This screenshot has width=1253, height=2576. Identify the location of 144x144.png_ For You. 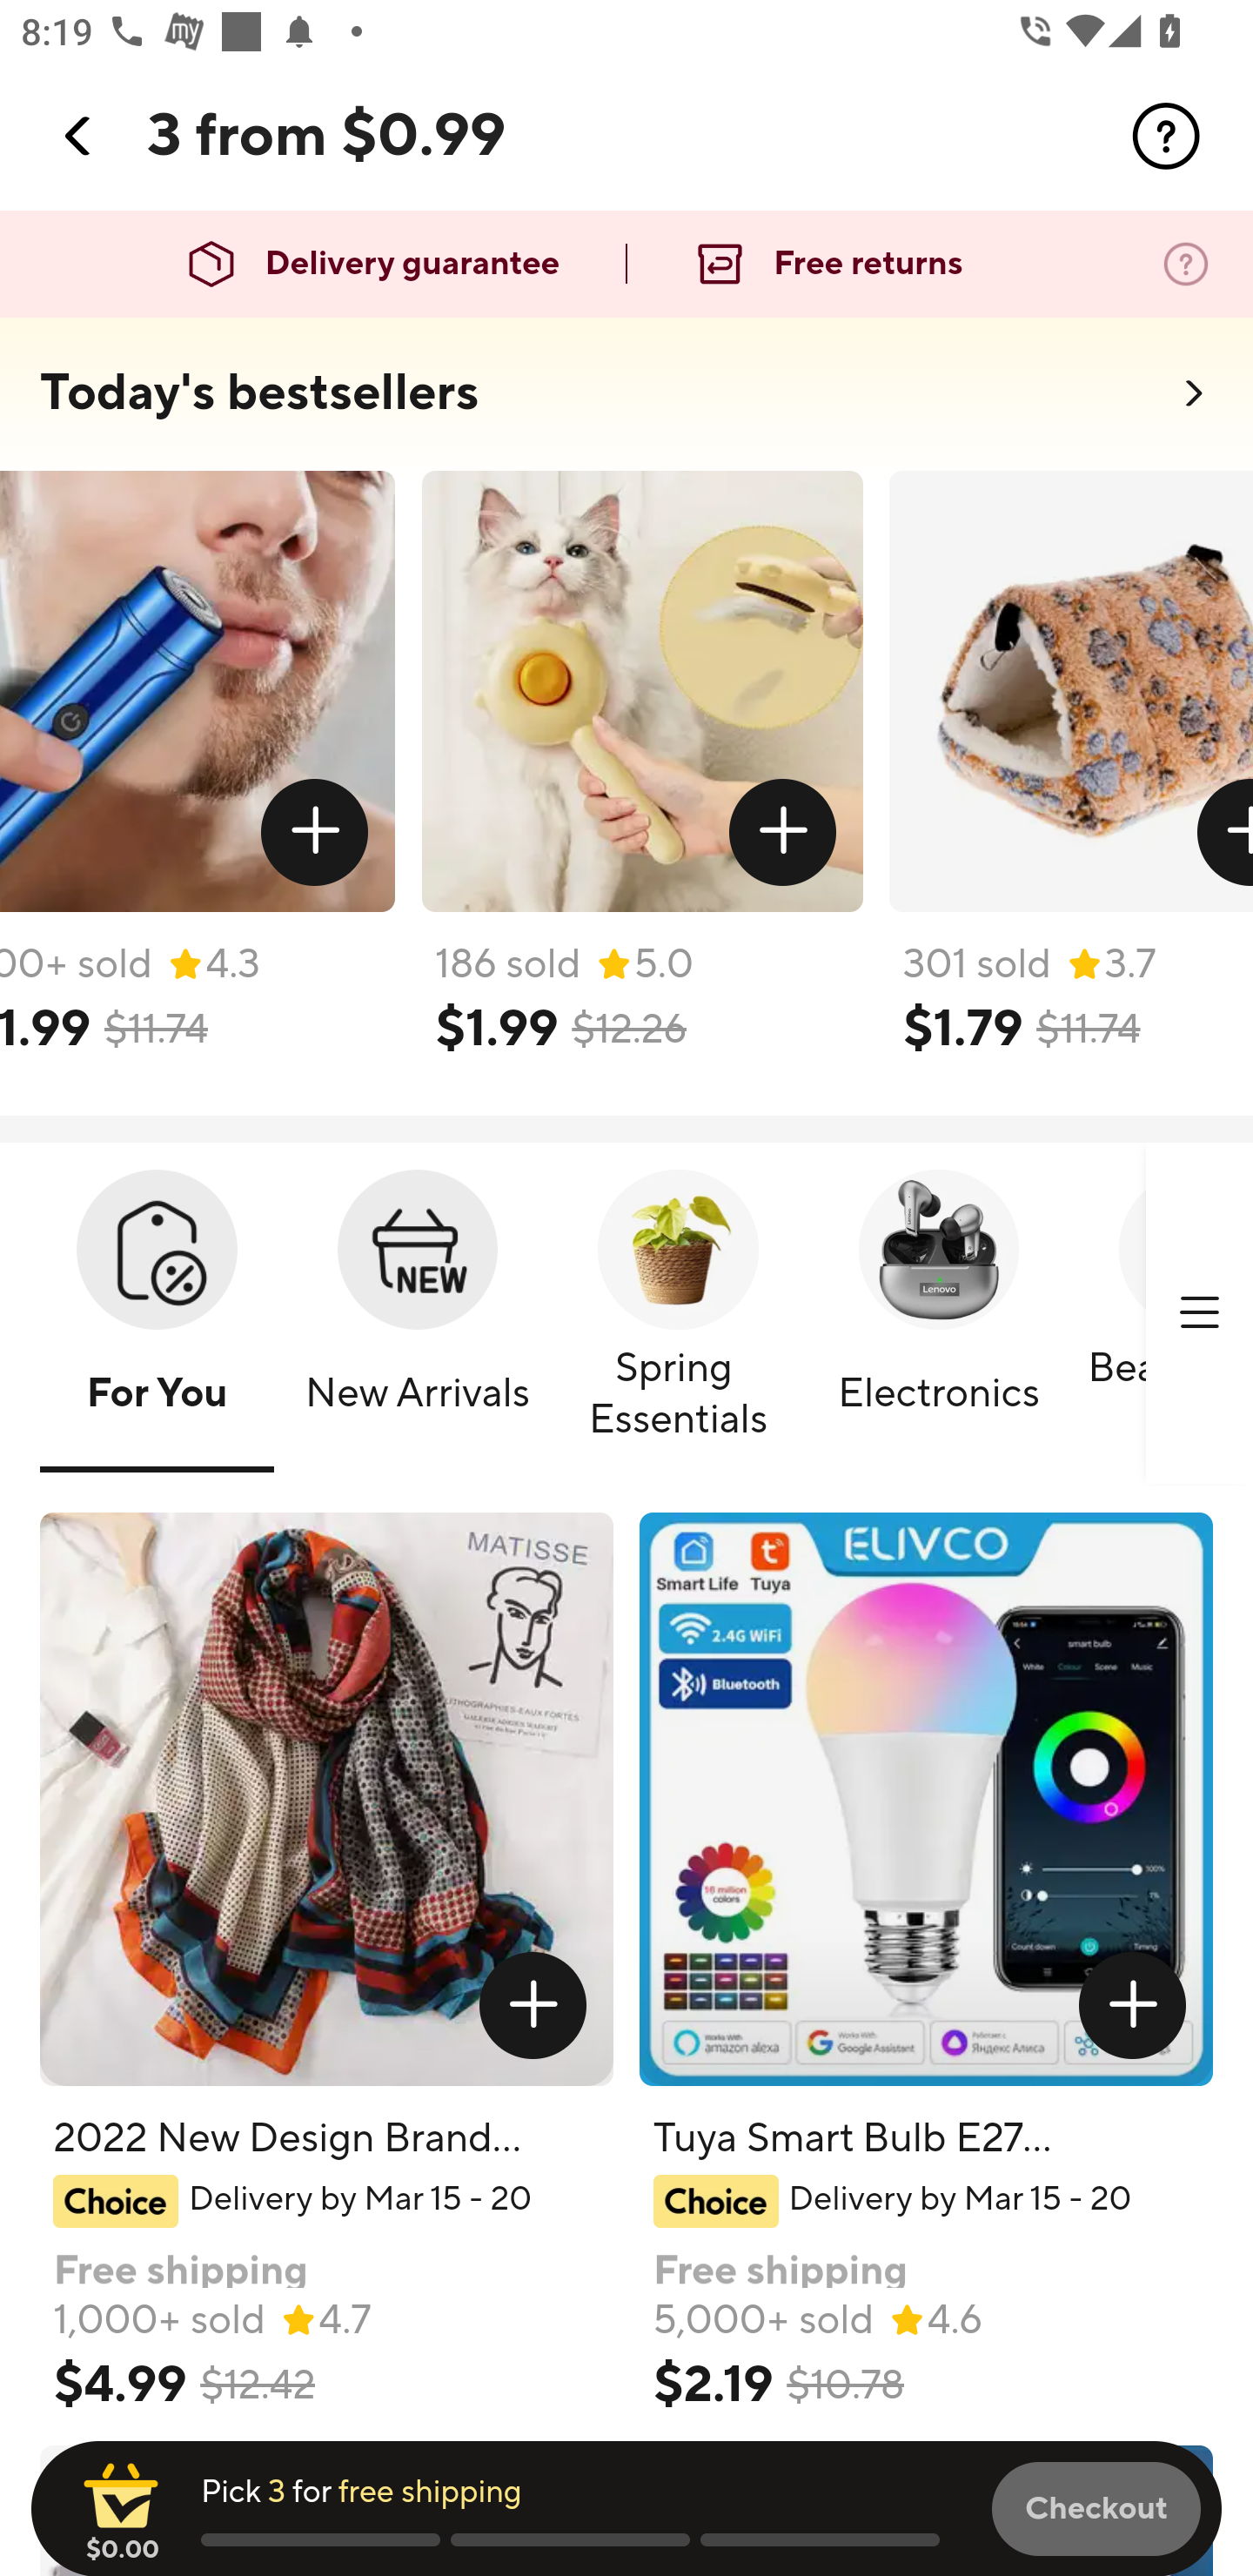
(157, 1315).